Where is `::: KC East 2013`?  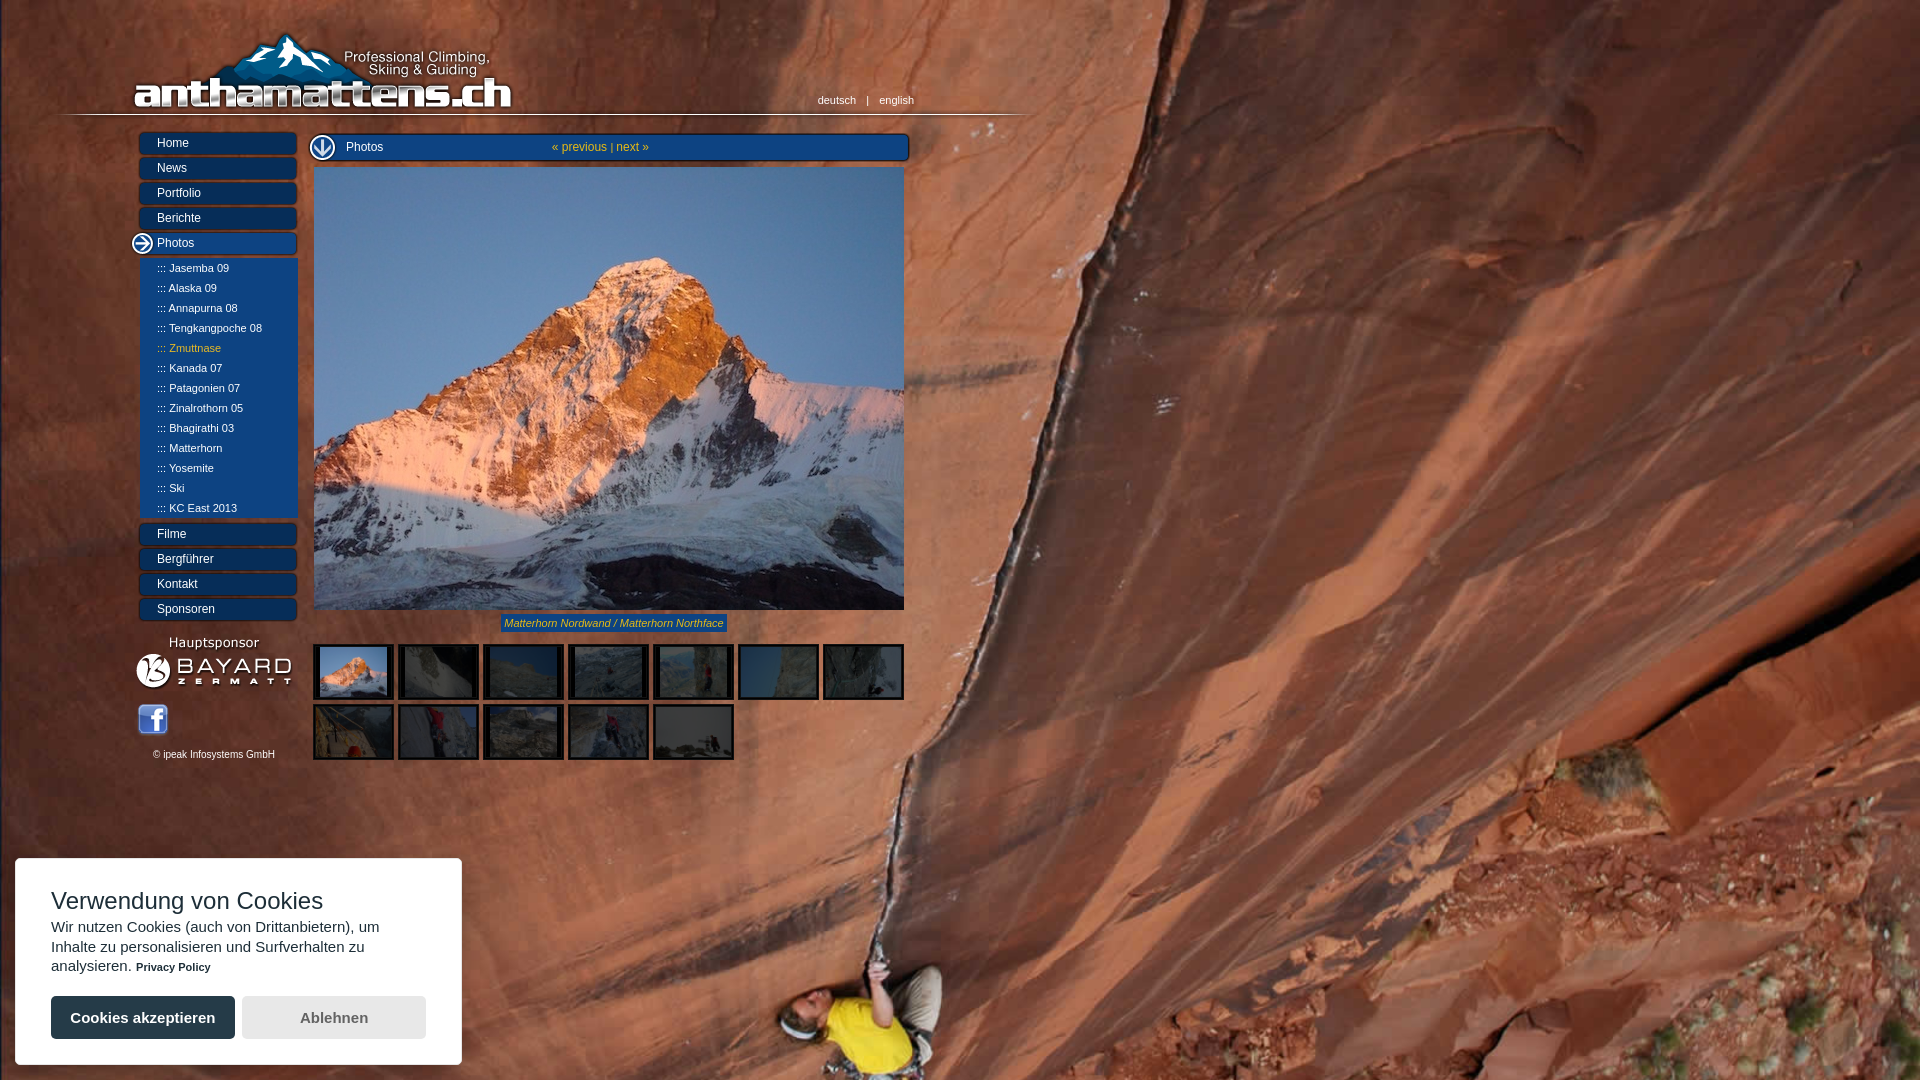
::: KC East 2013 is located at coordinates (184, 508).